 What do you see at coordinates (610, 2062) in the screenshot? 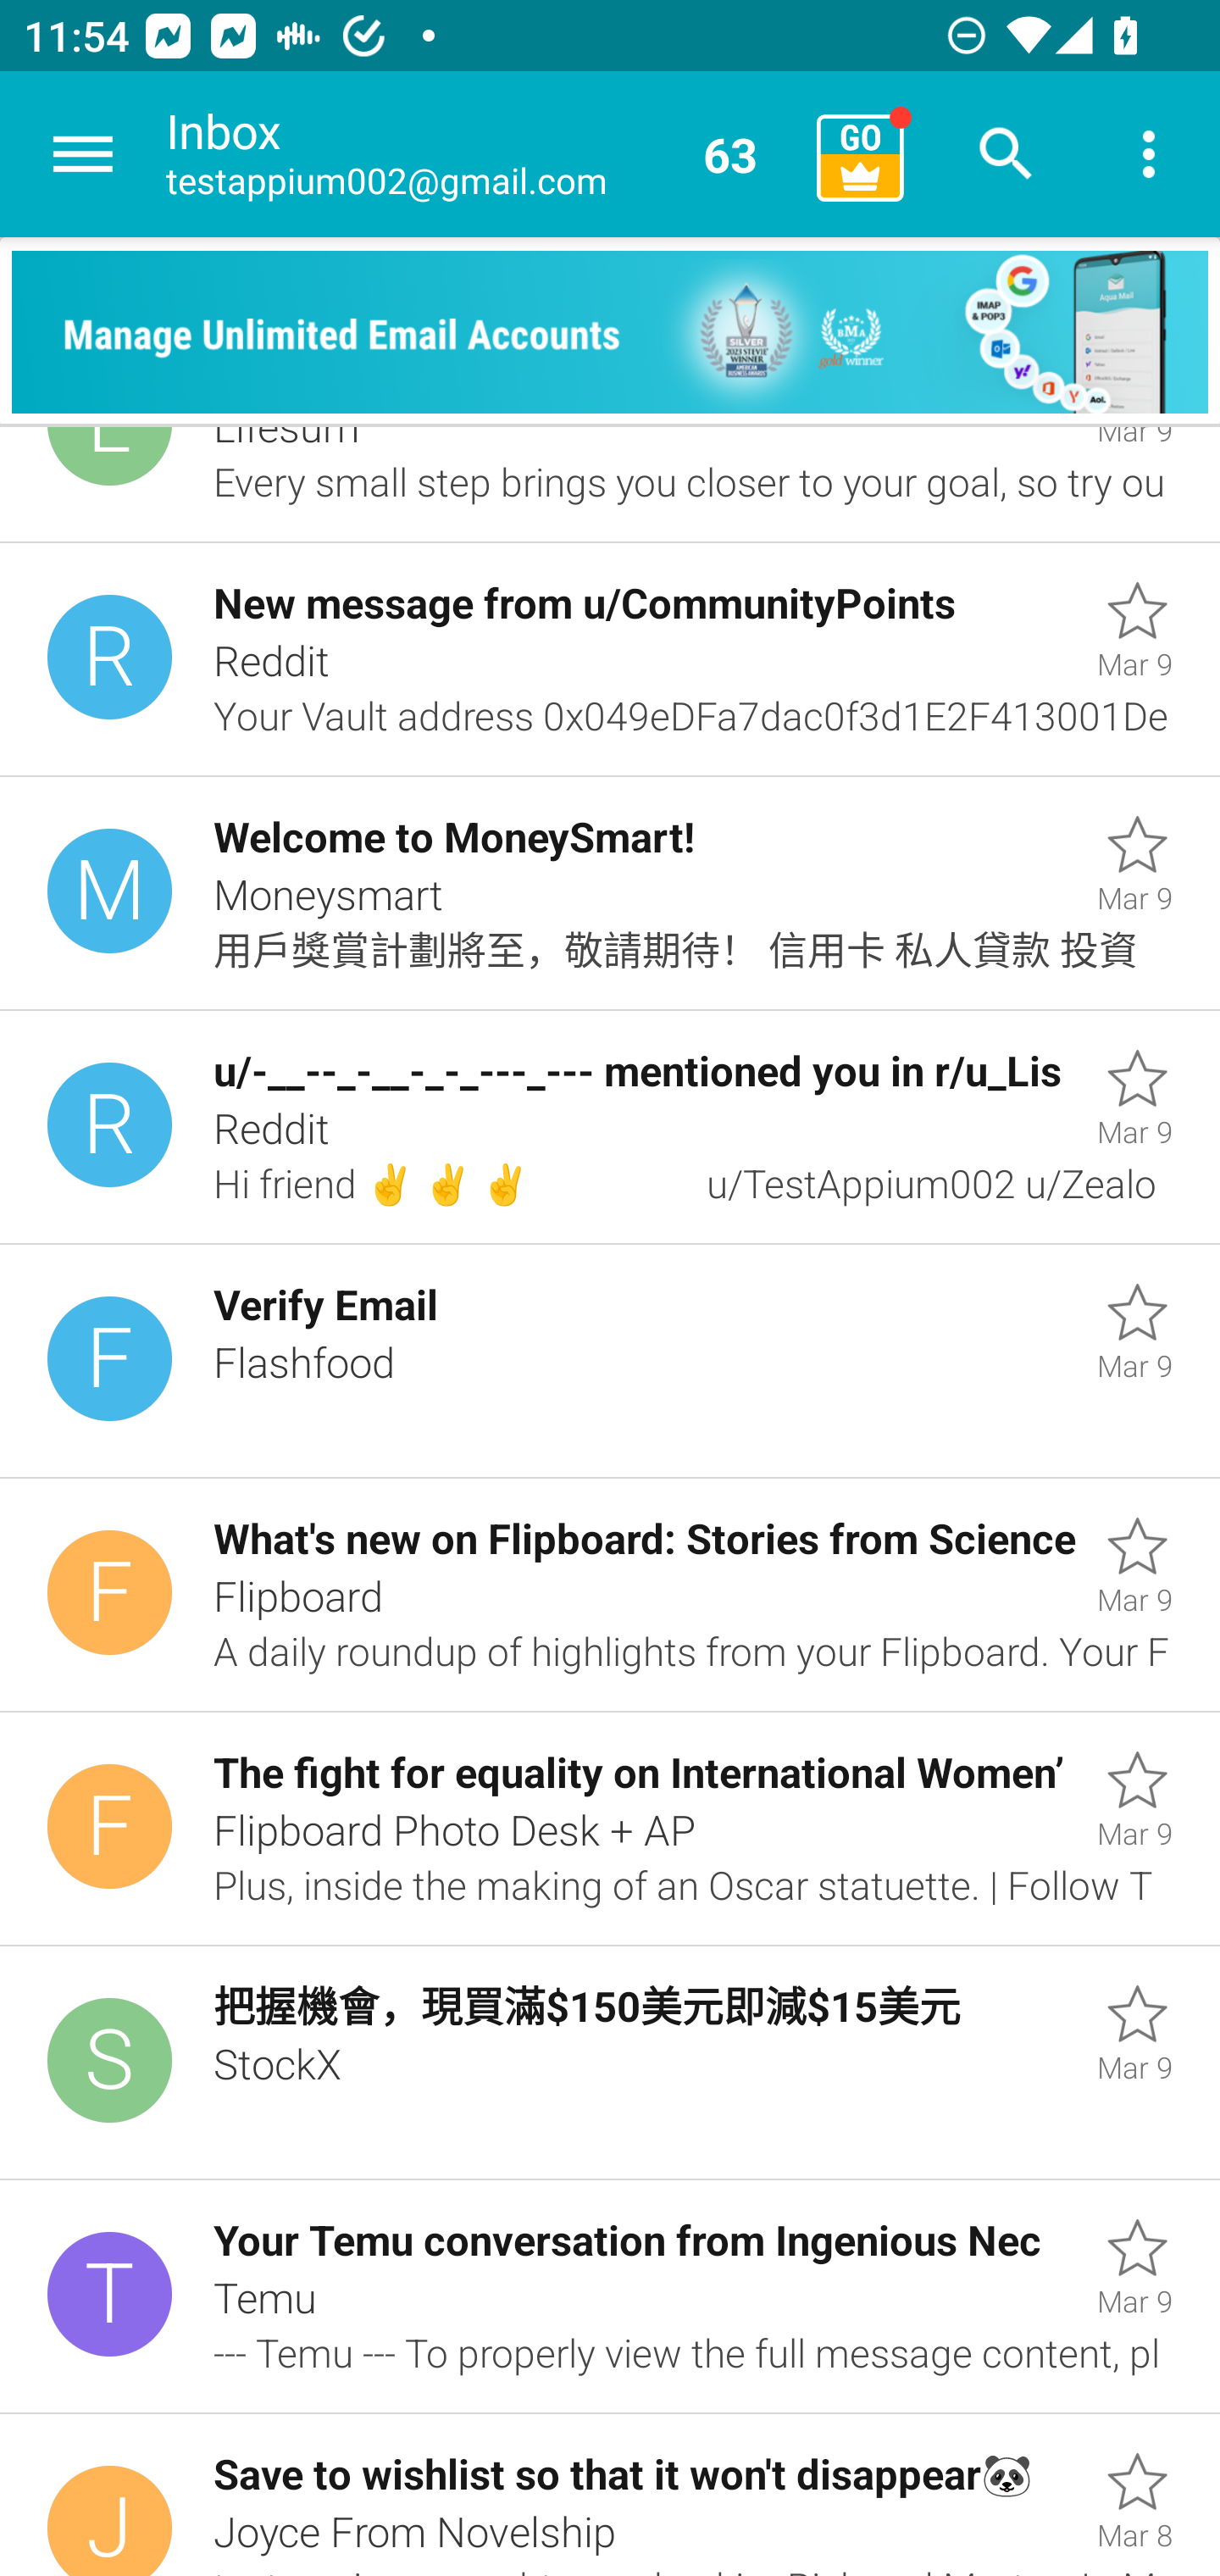
I see `Unread, 把握機會，現買滿$150美元即減$15美元, StockX, Mar 9` at bounding box center [610, 2062].